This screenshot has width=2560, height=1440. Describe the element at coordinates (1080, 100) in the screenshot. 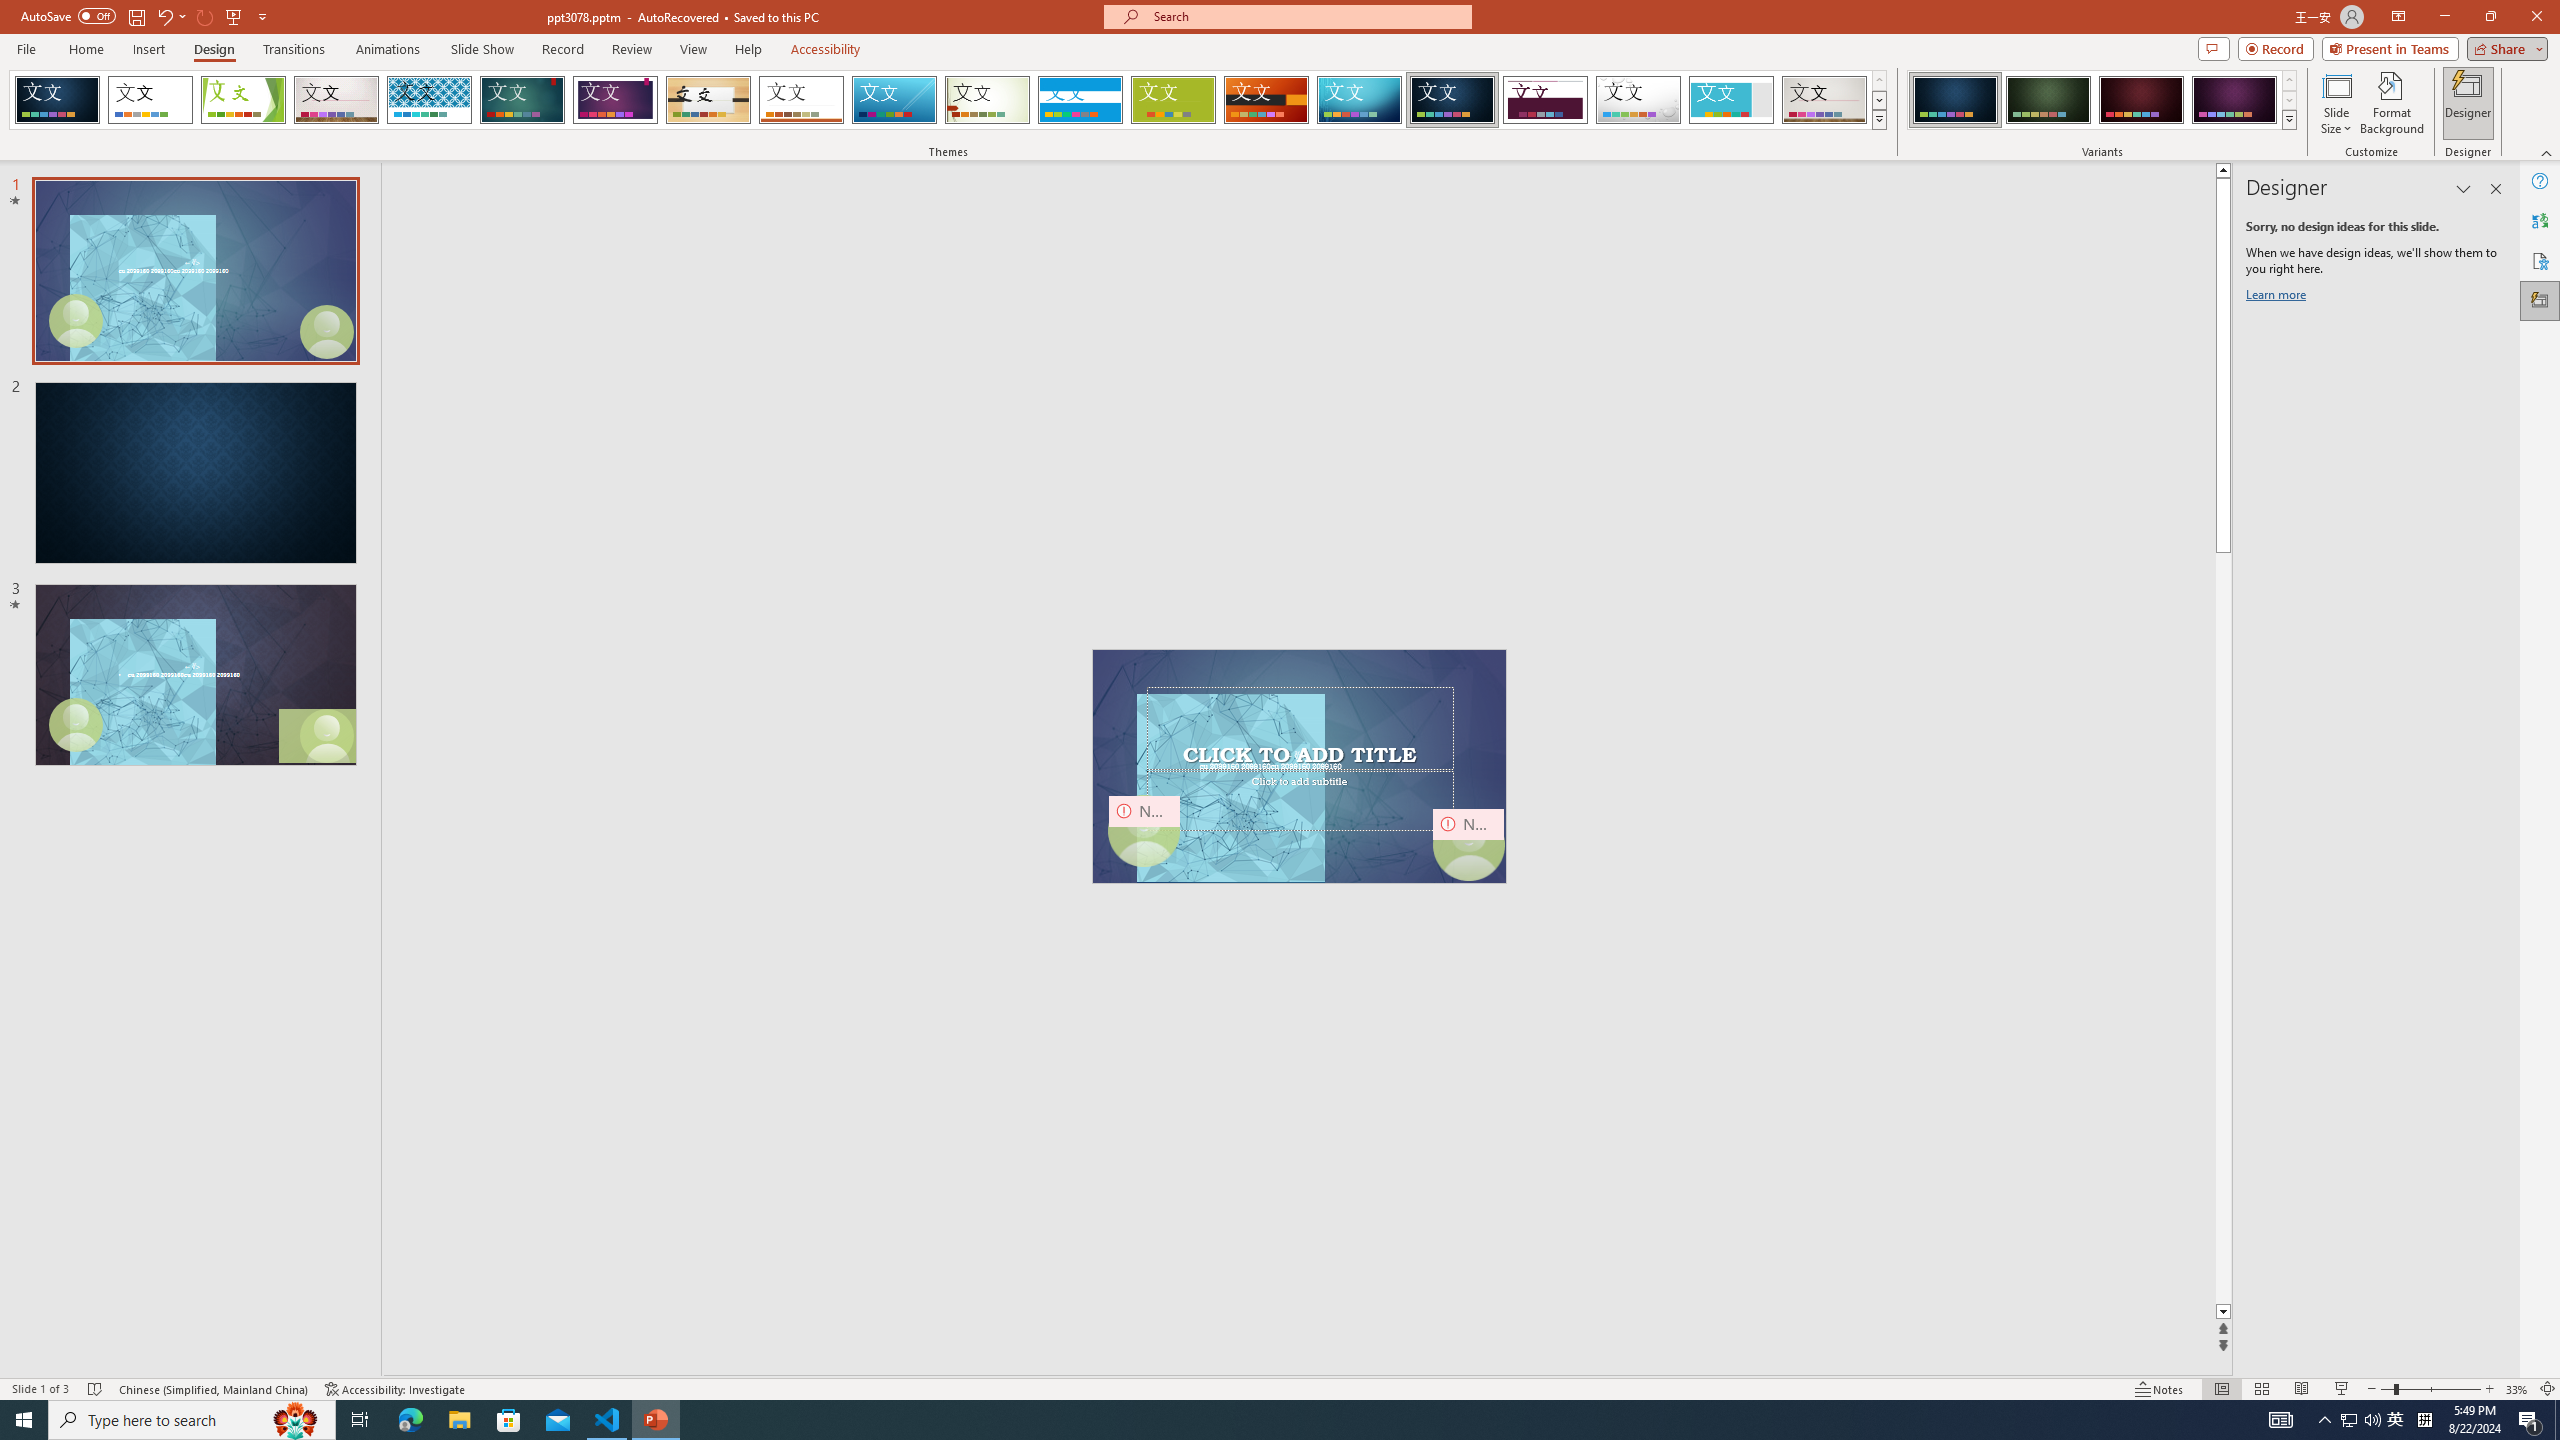

I see `Banded` at that location.